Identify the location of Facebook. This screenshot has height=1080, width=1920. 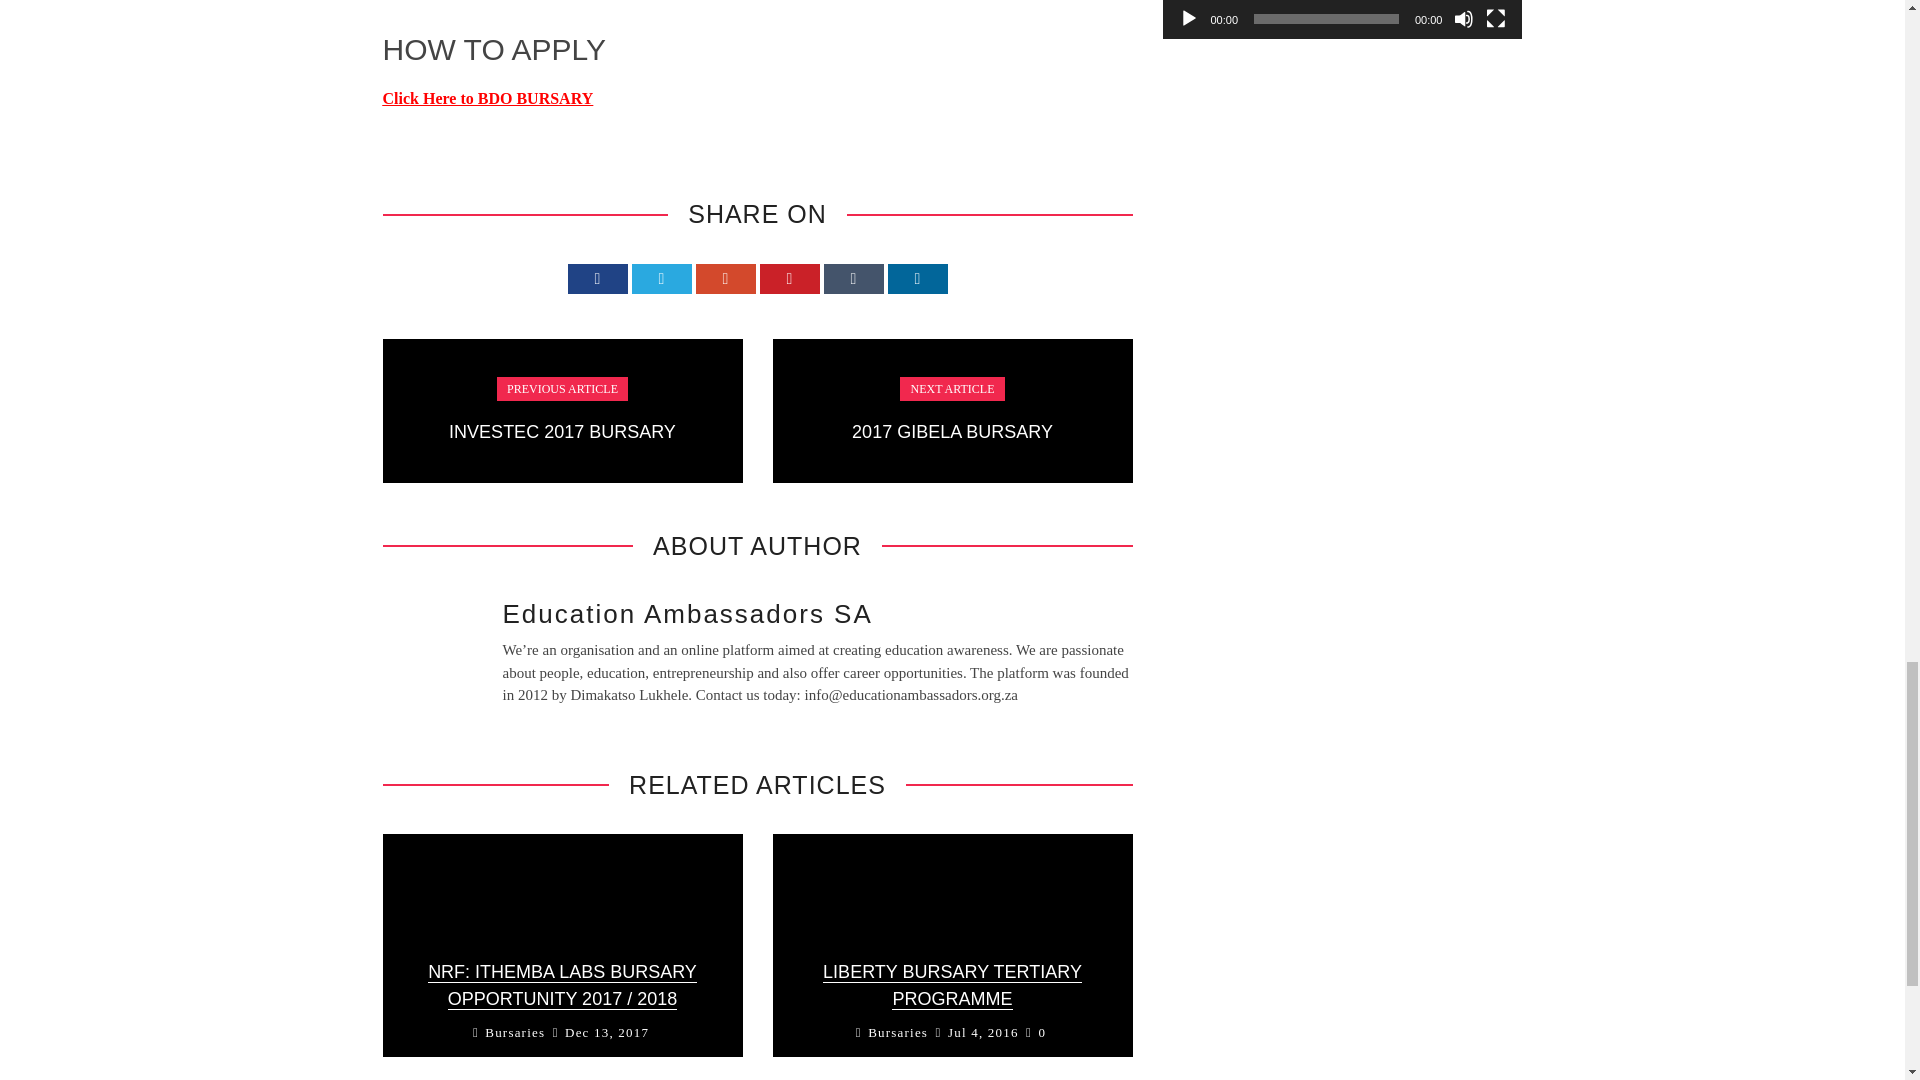
(598, 278).